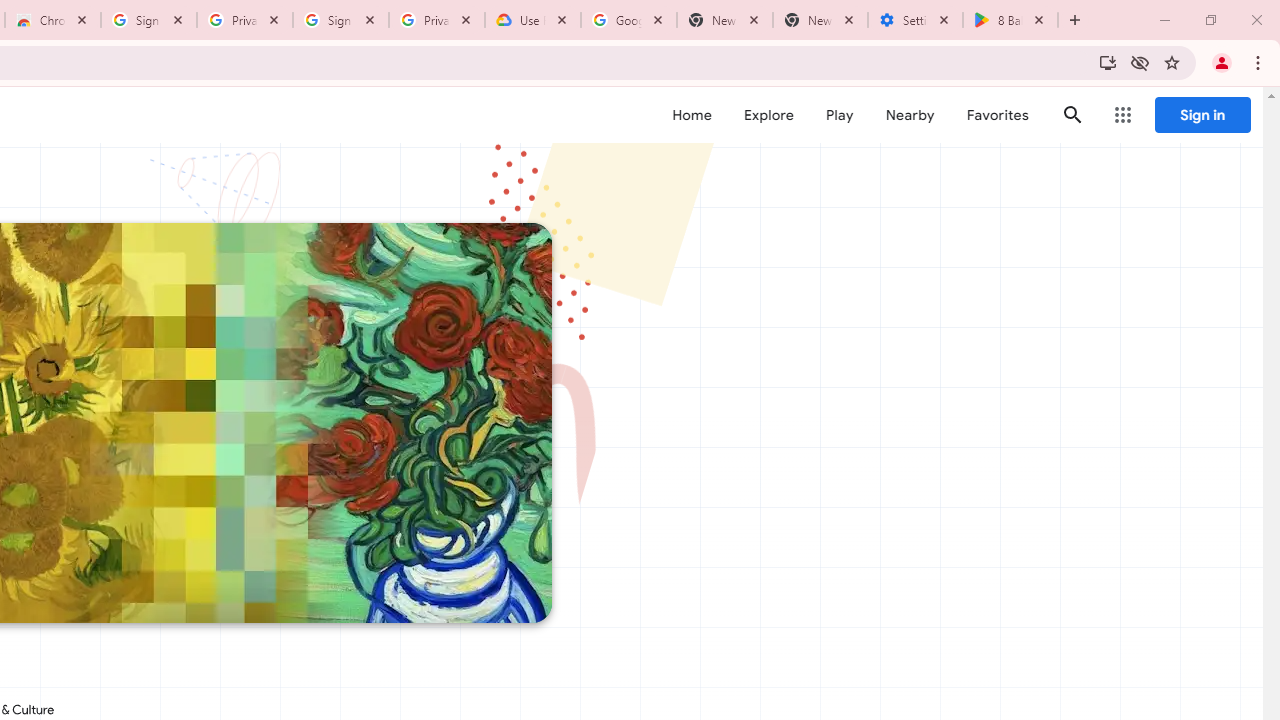 This screenshot has width=1280, height=720. What do you see at coordinates (996, 115) in the screenshot?
I see `Favorites` at bounding box center [996, 115].